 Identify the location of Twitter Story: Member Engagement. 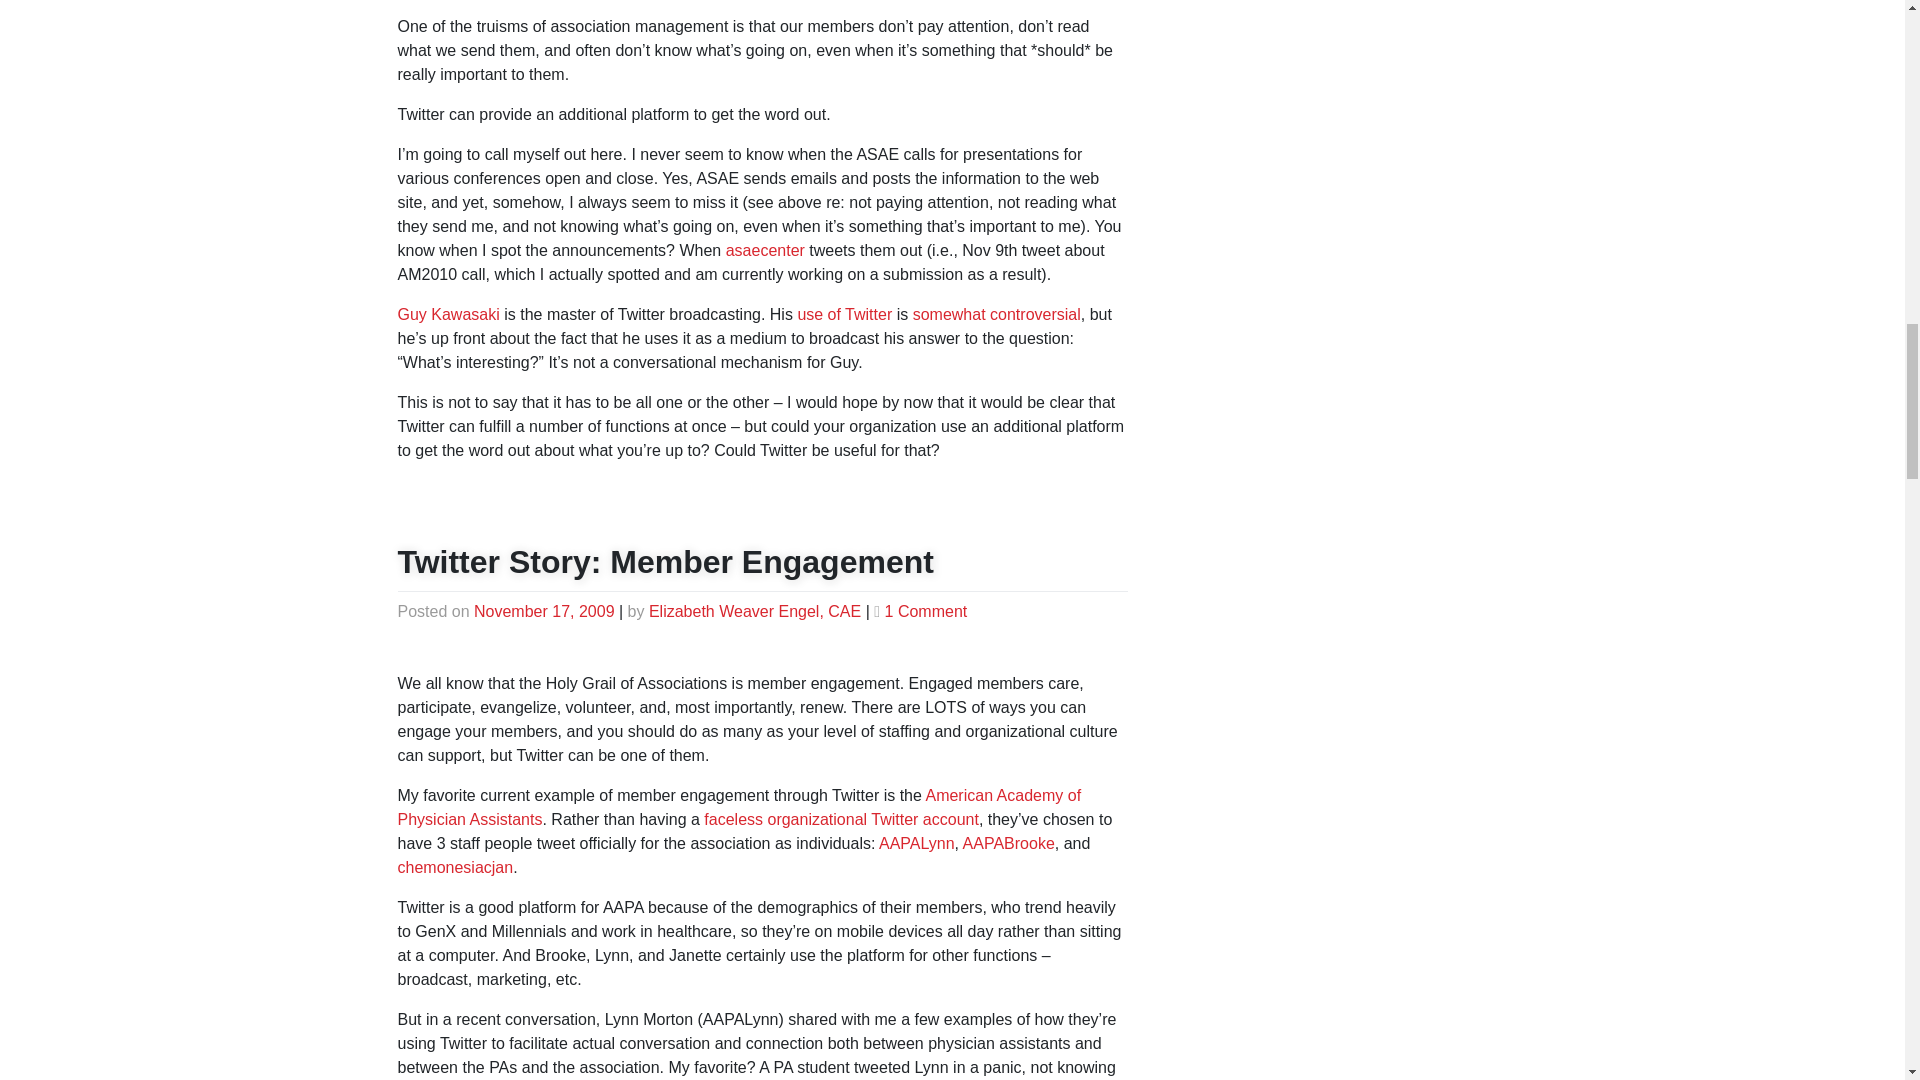
(665, 562).